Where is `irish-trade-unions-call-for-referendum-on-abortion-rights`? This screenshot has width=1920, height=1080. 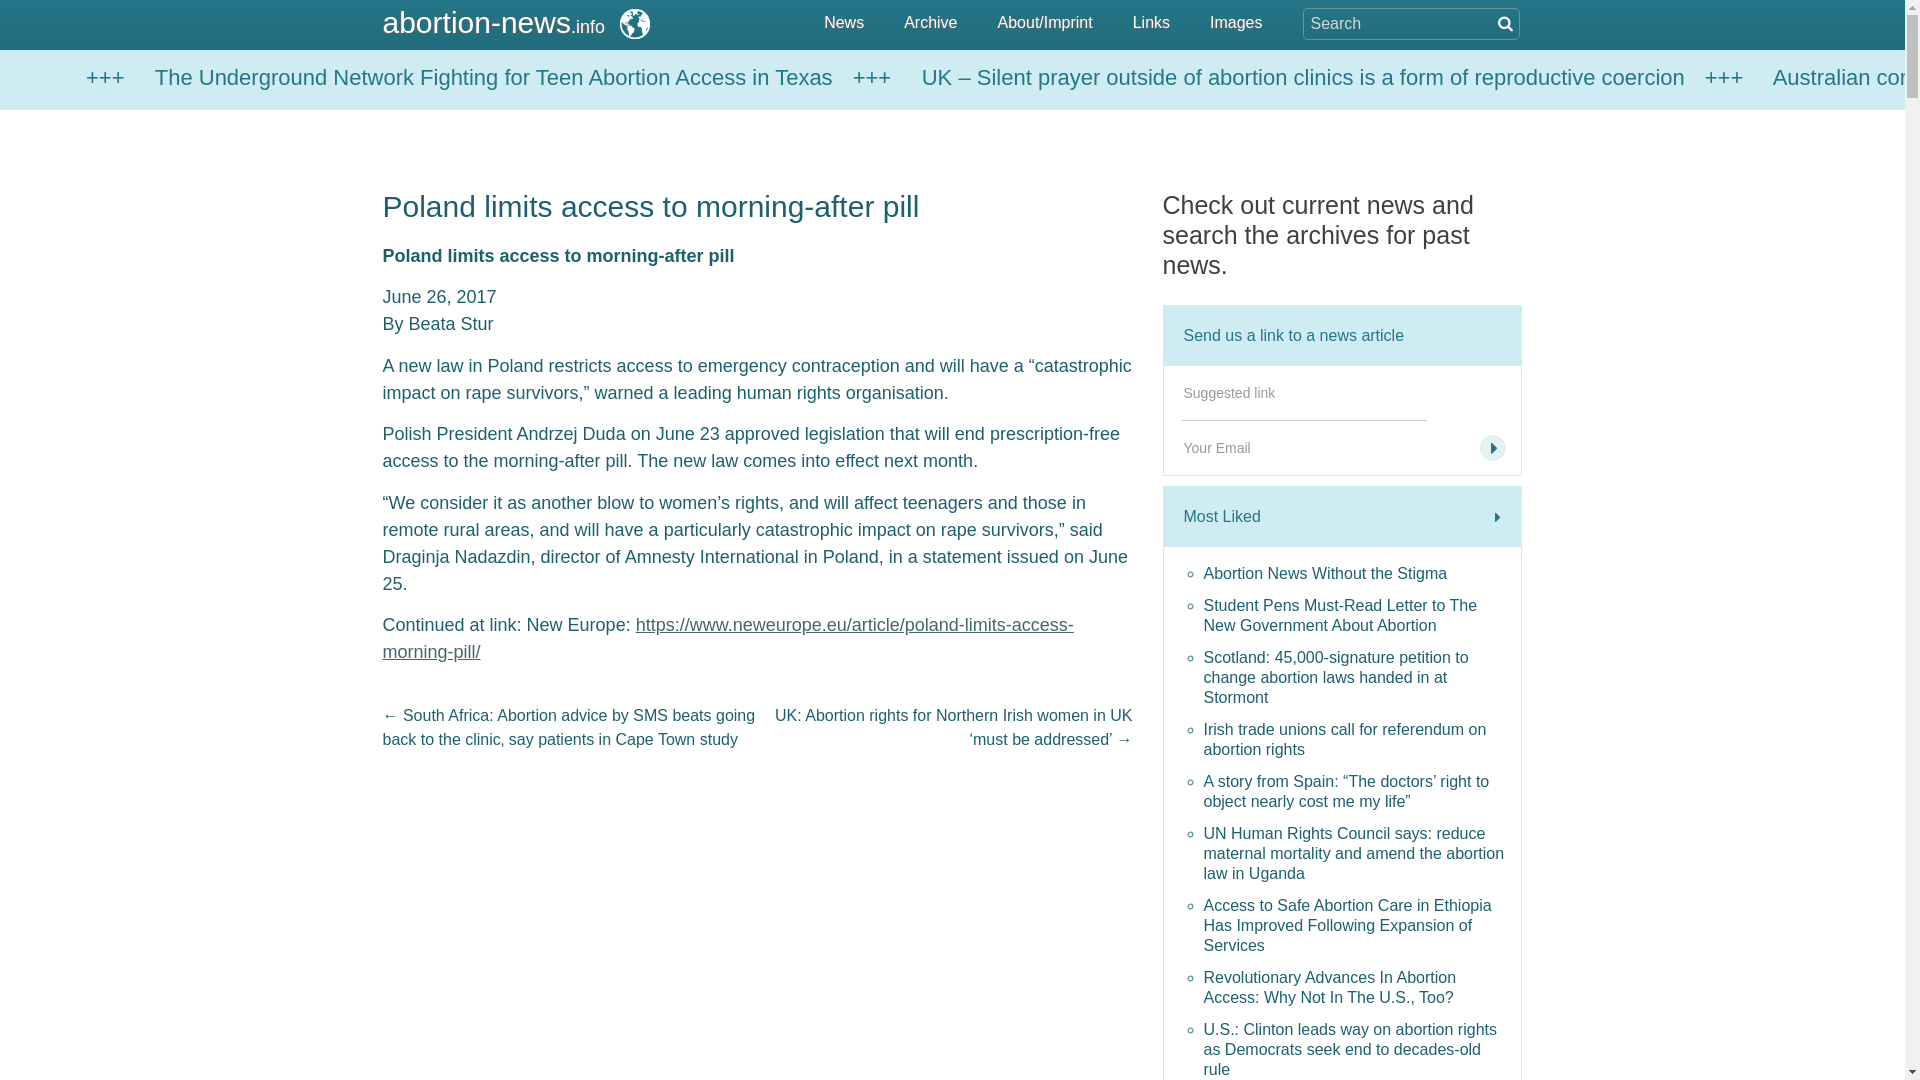 irish-trade-unions-call-for-referendum-on-abortion-rights is located at coordinates (1358, 740).